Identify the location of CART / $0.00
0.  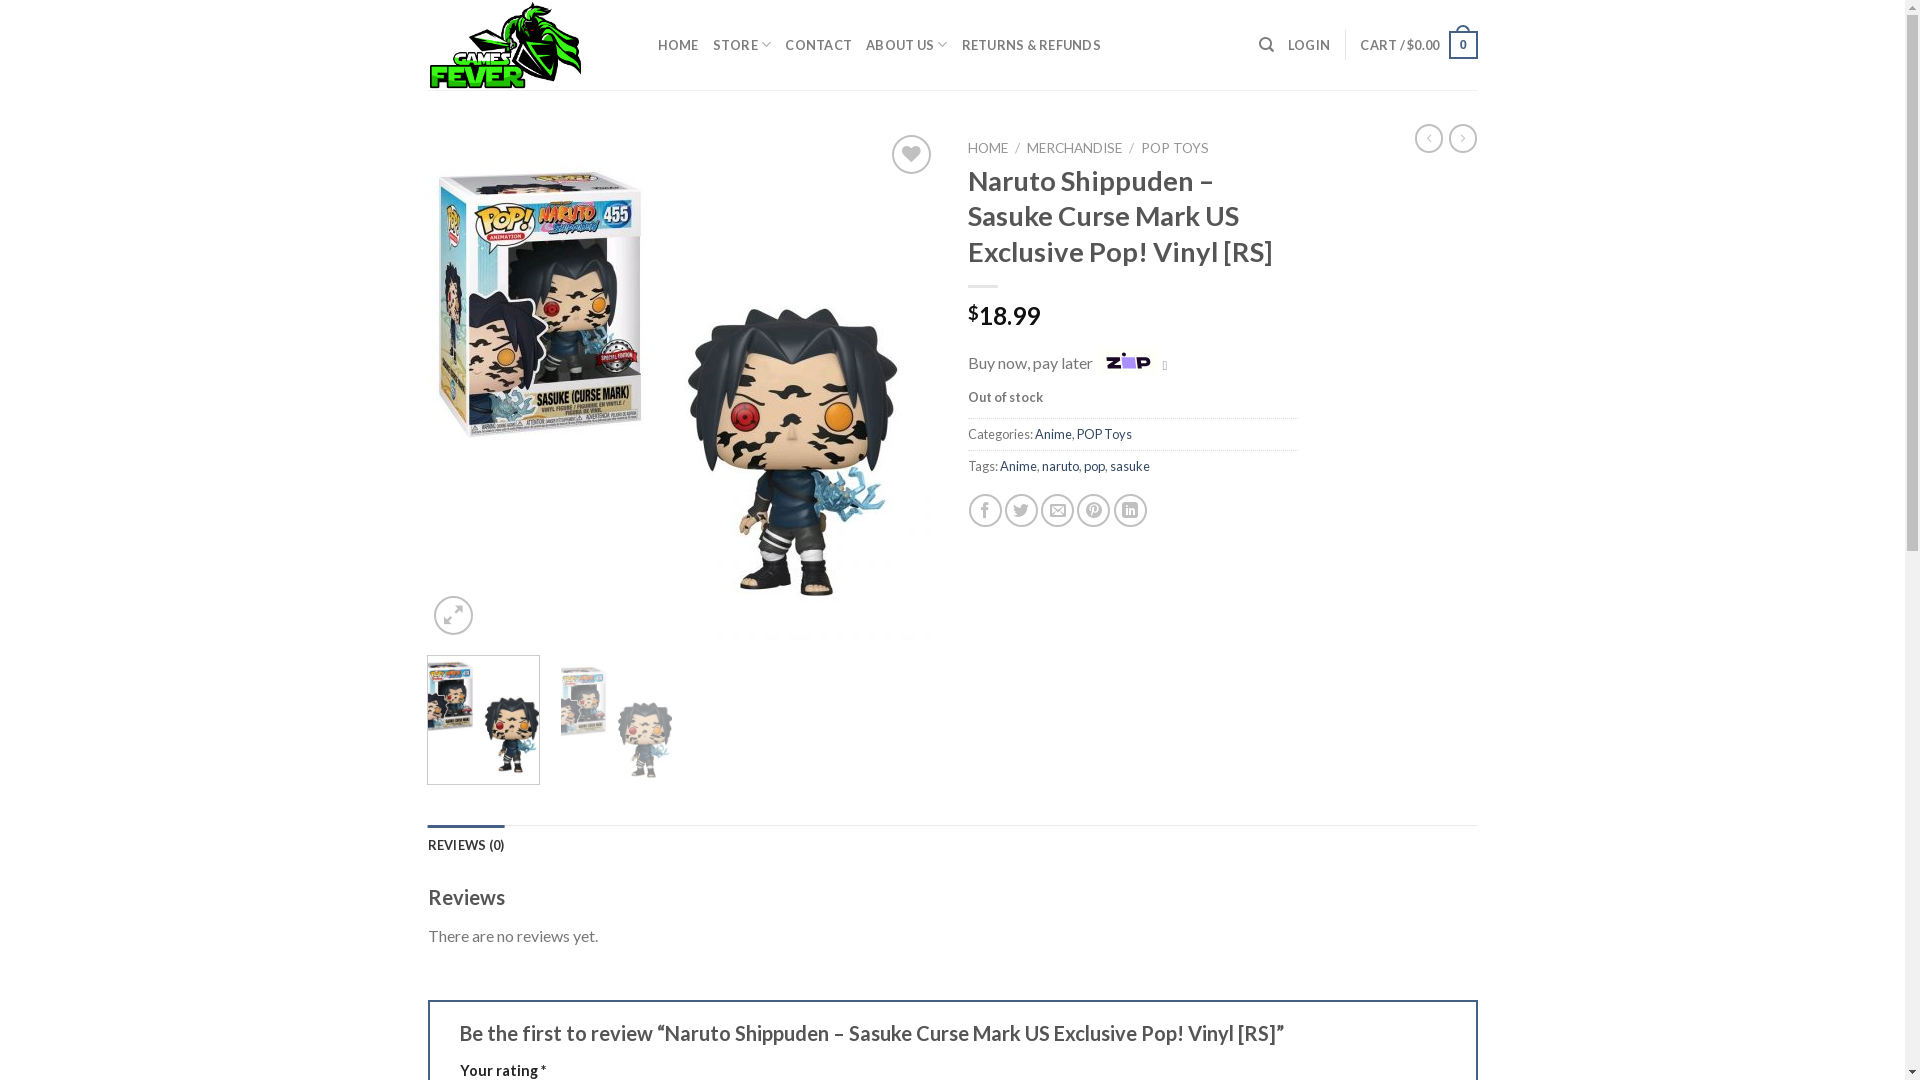
(1418, 45).